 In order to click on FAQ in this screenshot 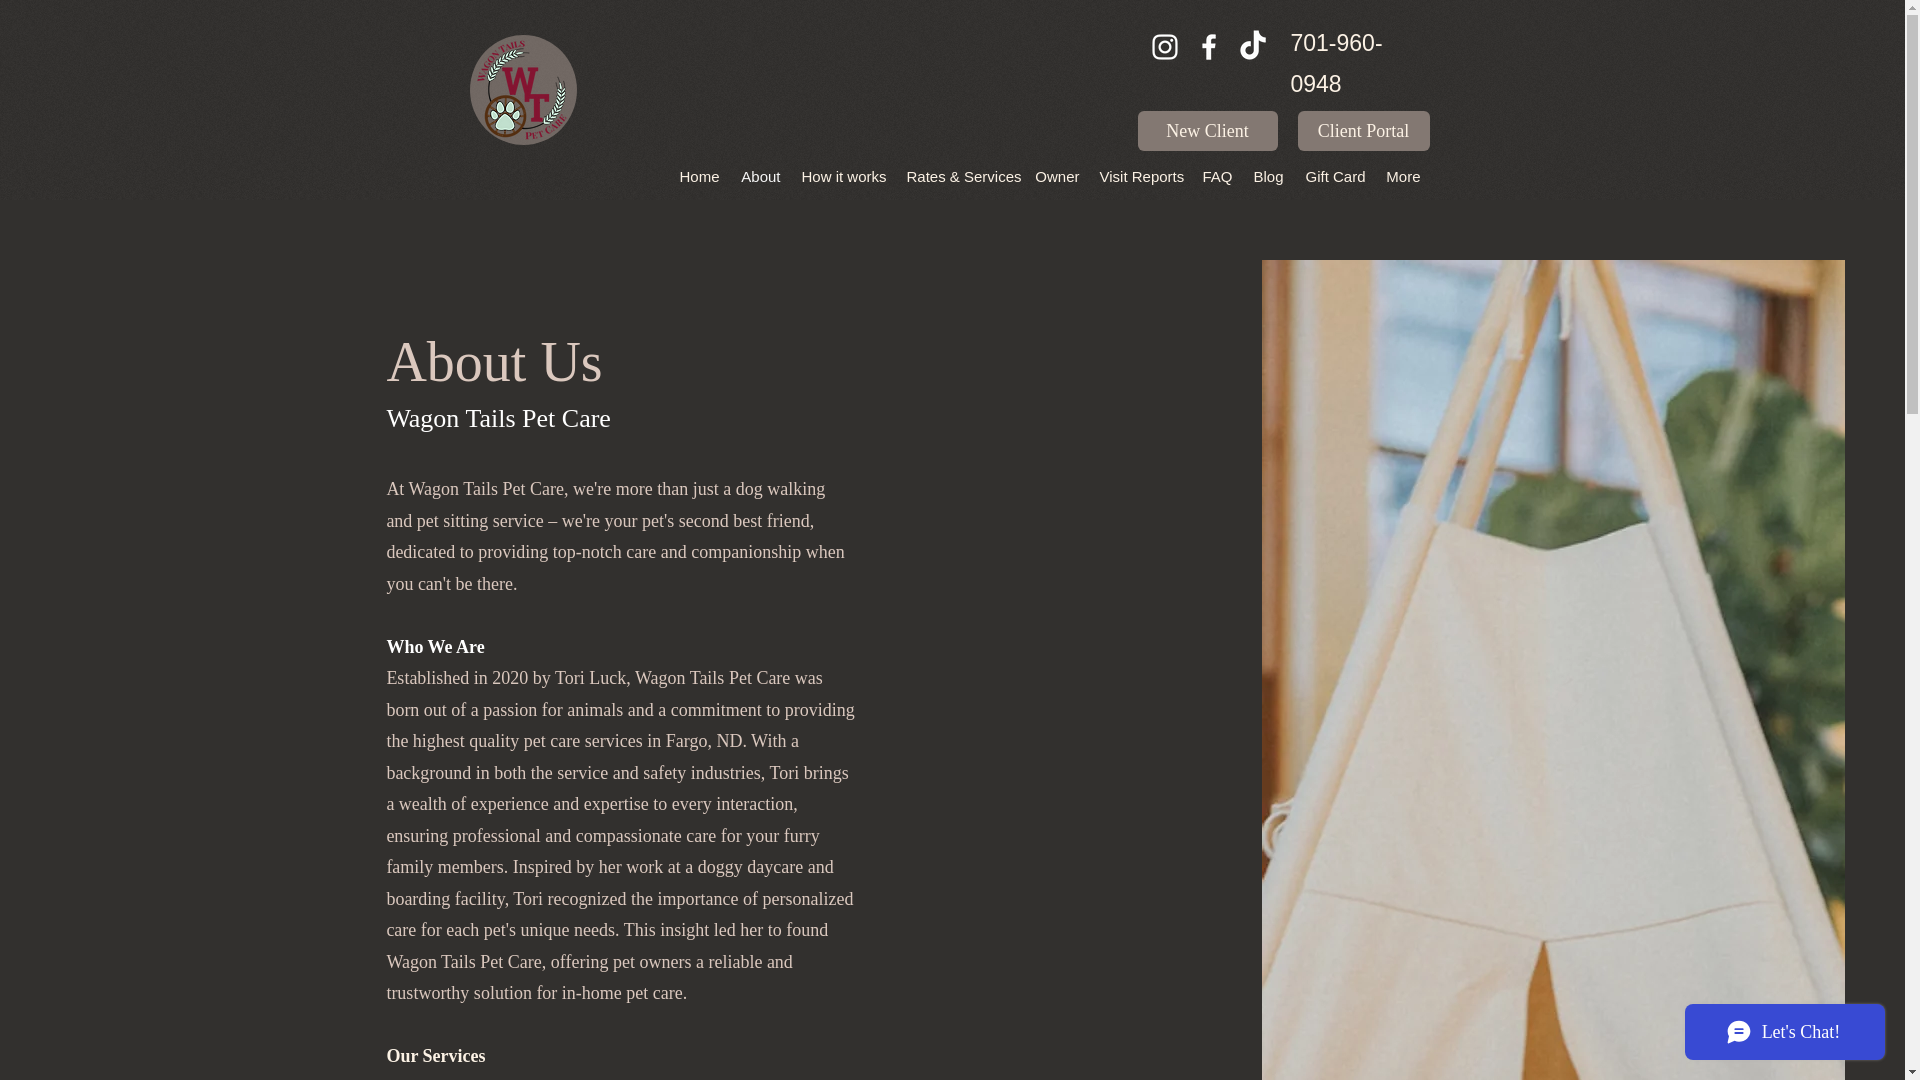, I will do `click(1217, 176)`.